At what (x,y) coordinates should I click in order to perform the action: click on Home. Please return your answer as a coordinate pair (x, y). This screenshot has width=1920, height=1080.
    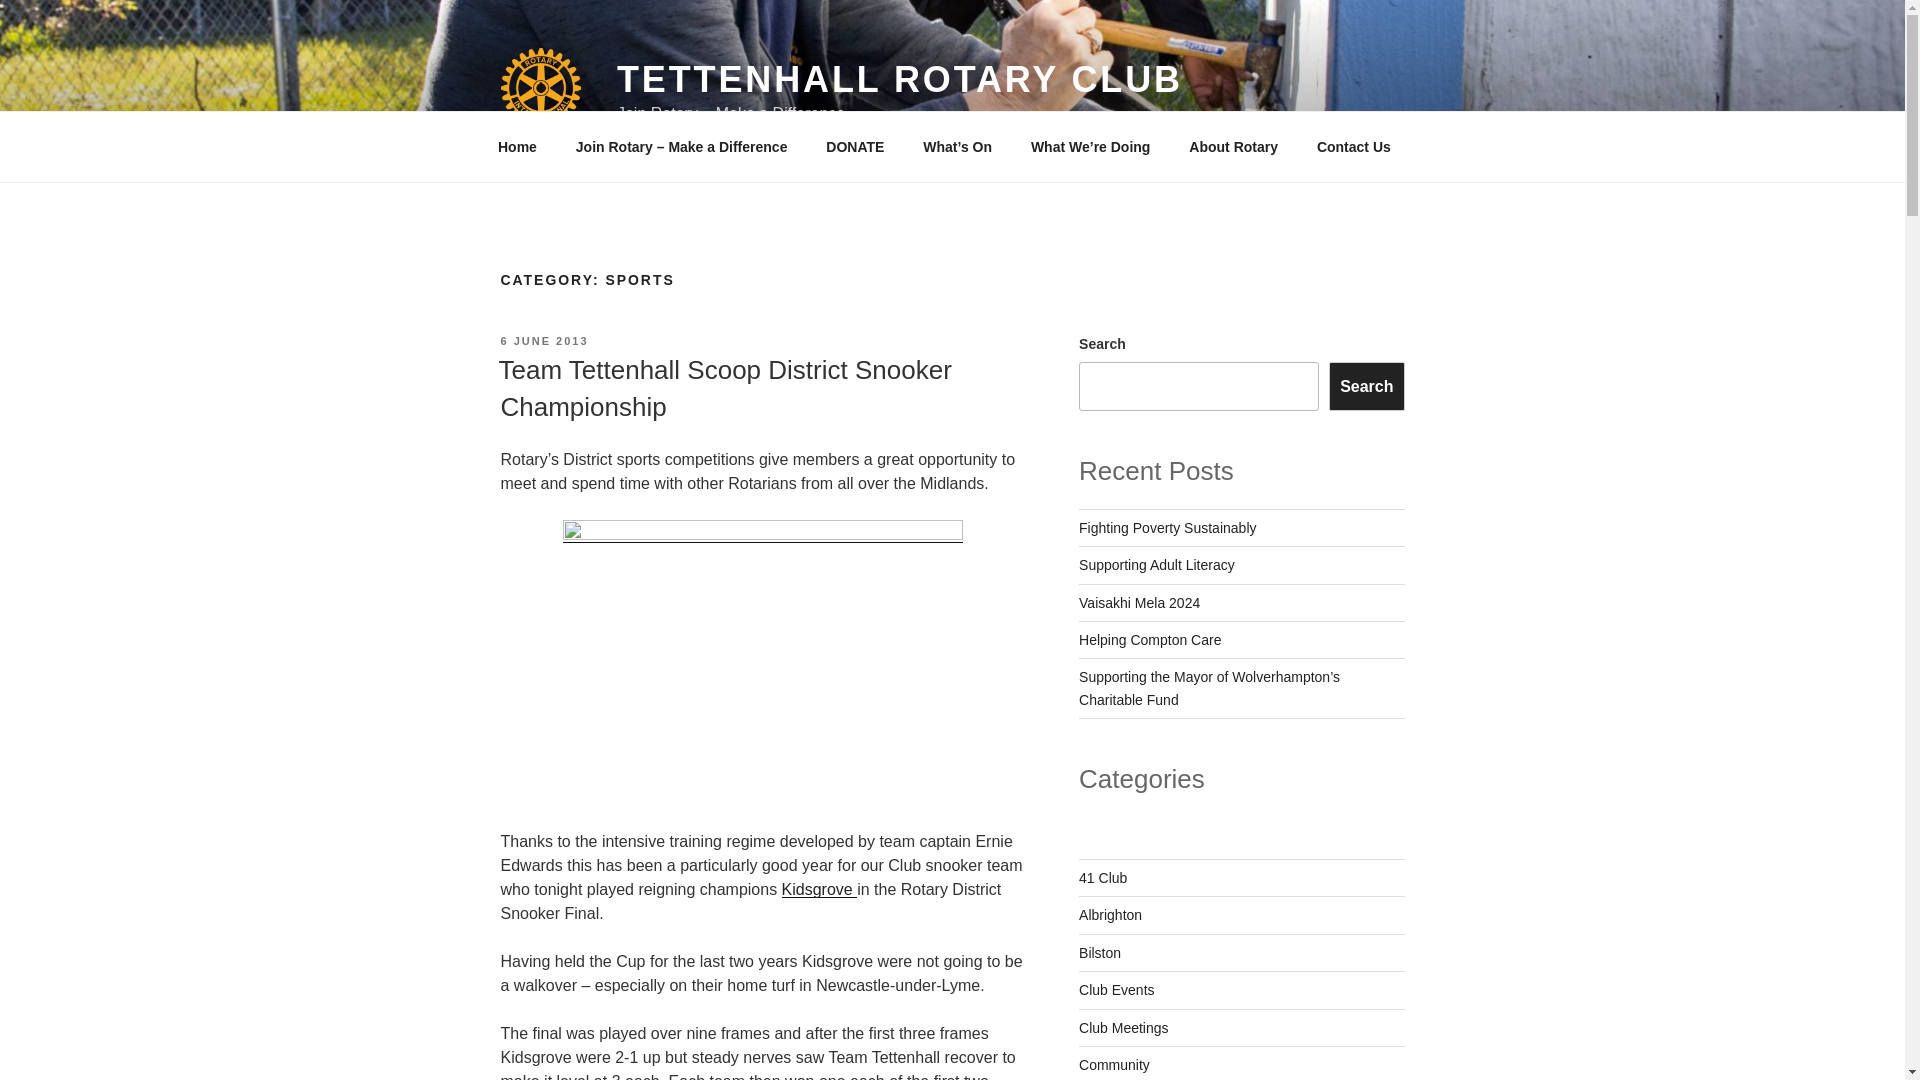
    Looking at the image, I should click on (517, 146).